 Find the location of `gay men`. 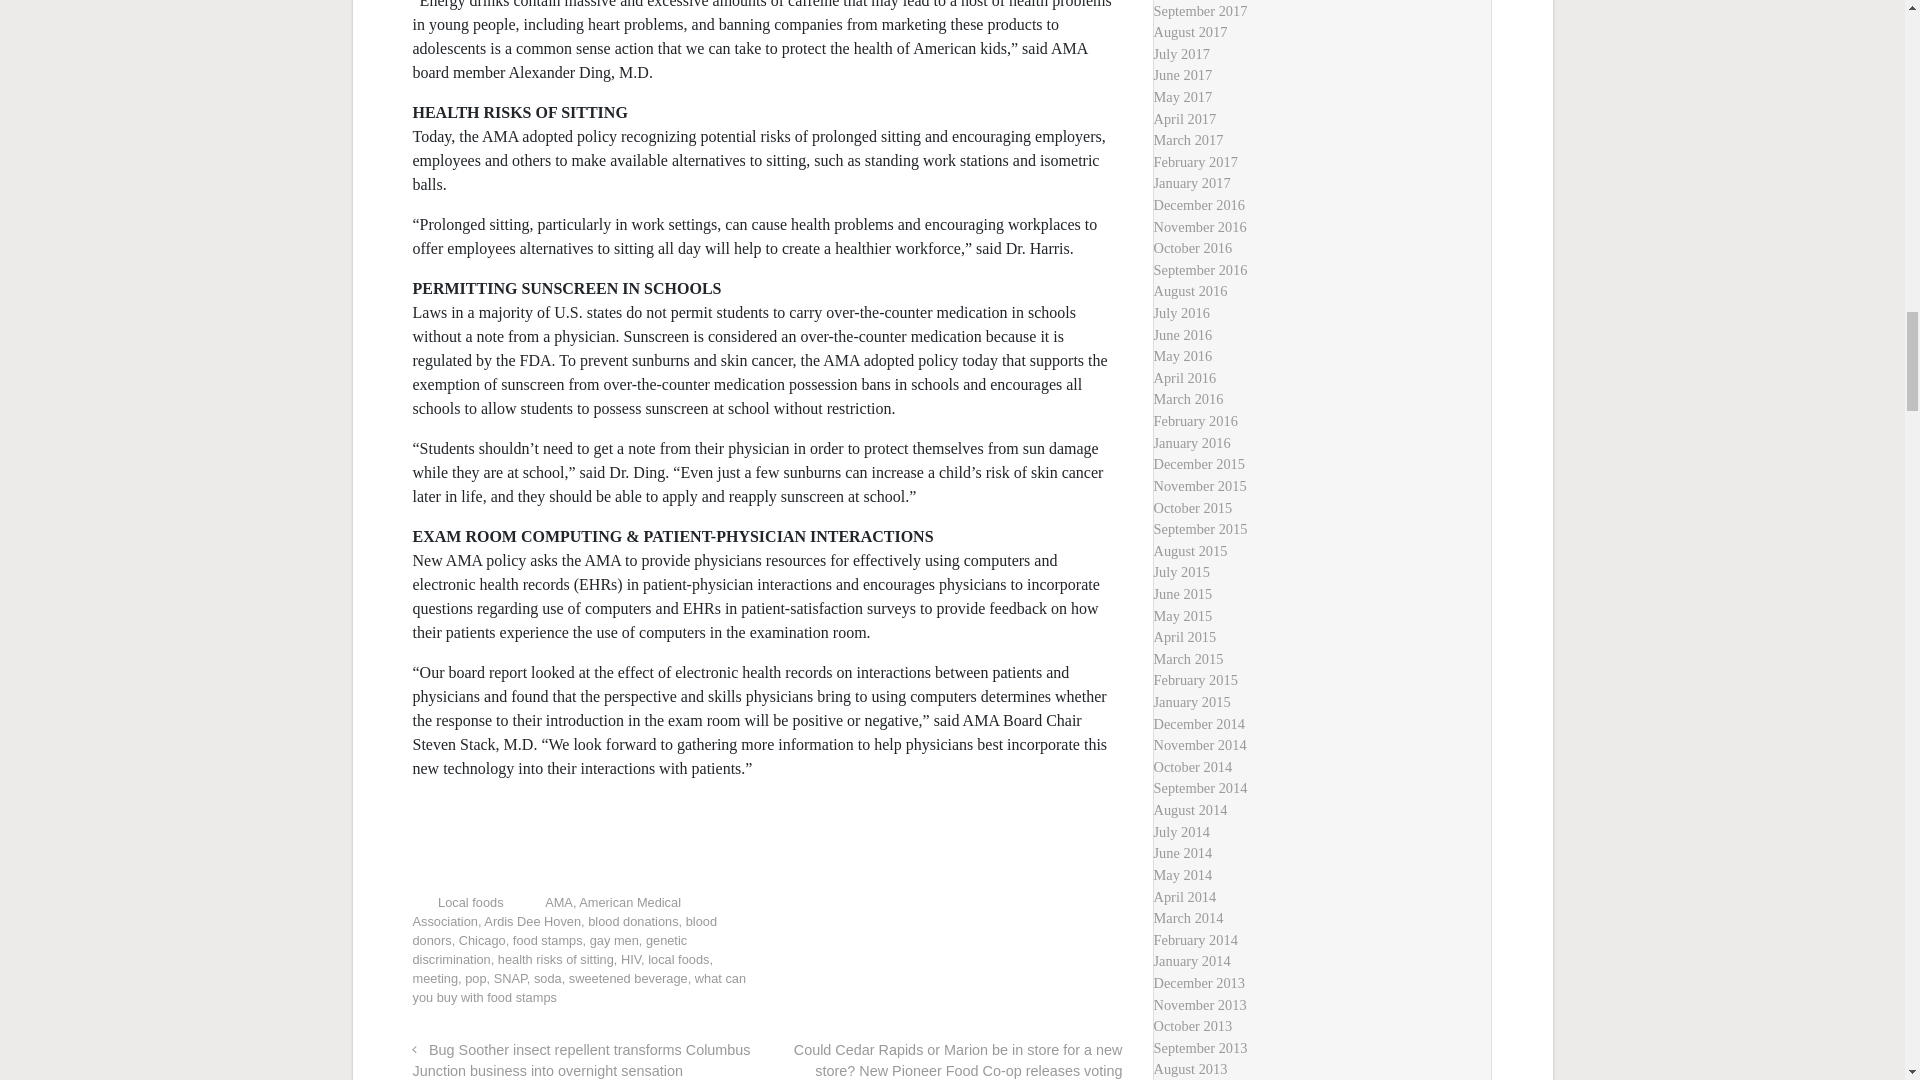

gay men is located at coordinates (614, 940).